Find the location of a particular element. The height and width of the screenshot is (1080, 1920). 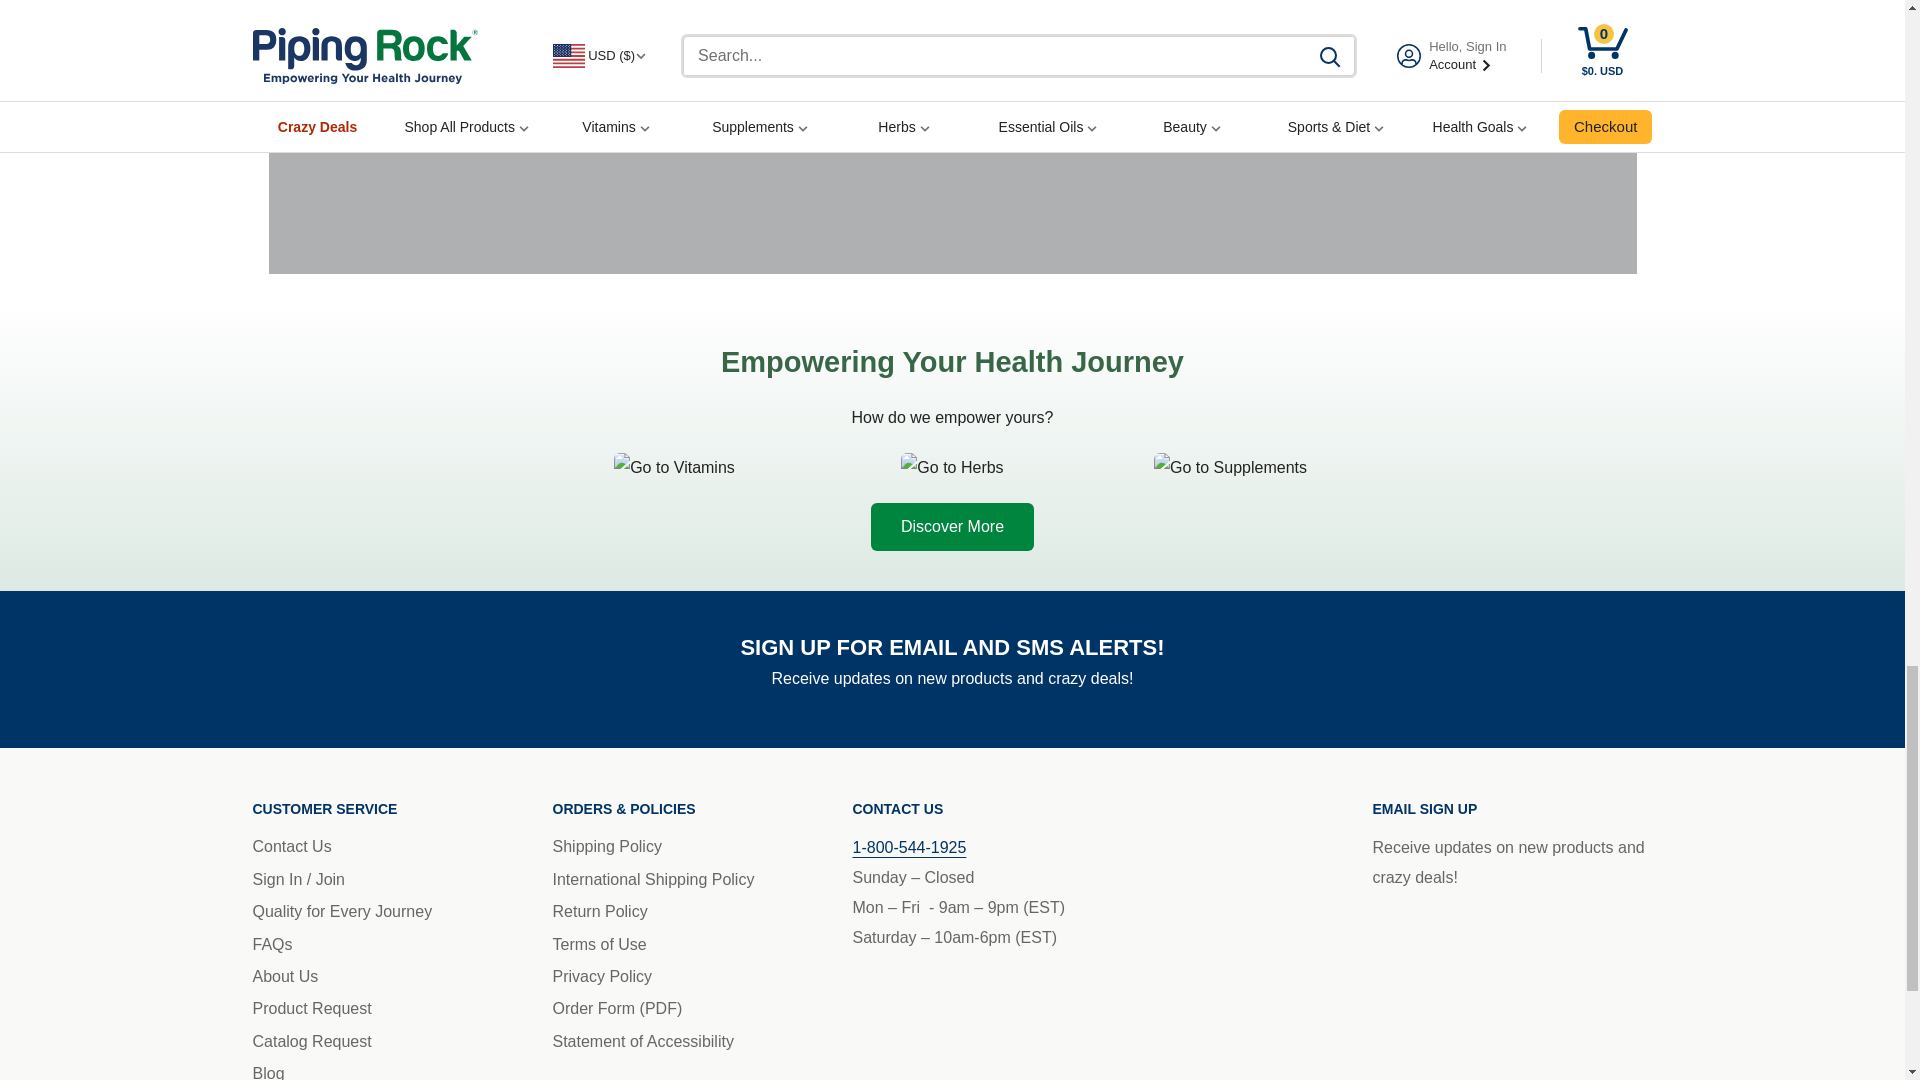

Discover More is located at coordinates (952, 526).